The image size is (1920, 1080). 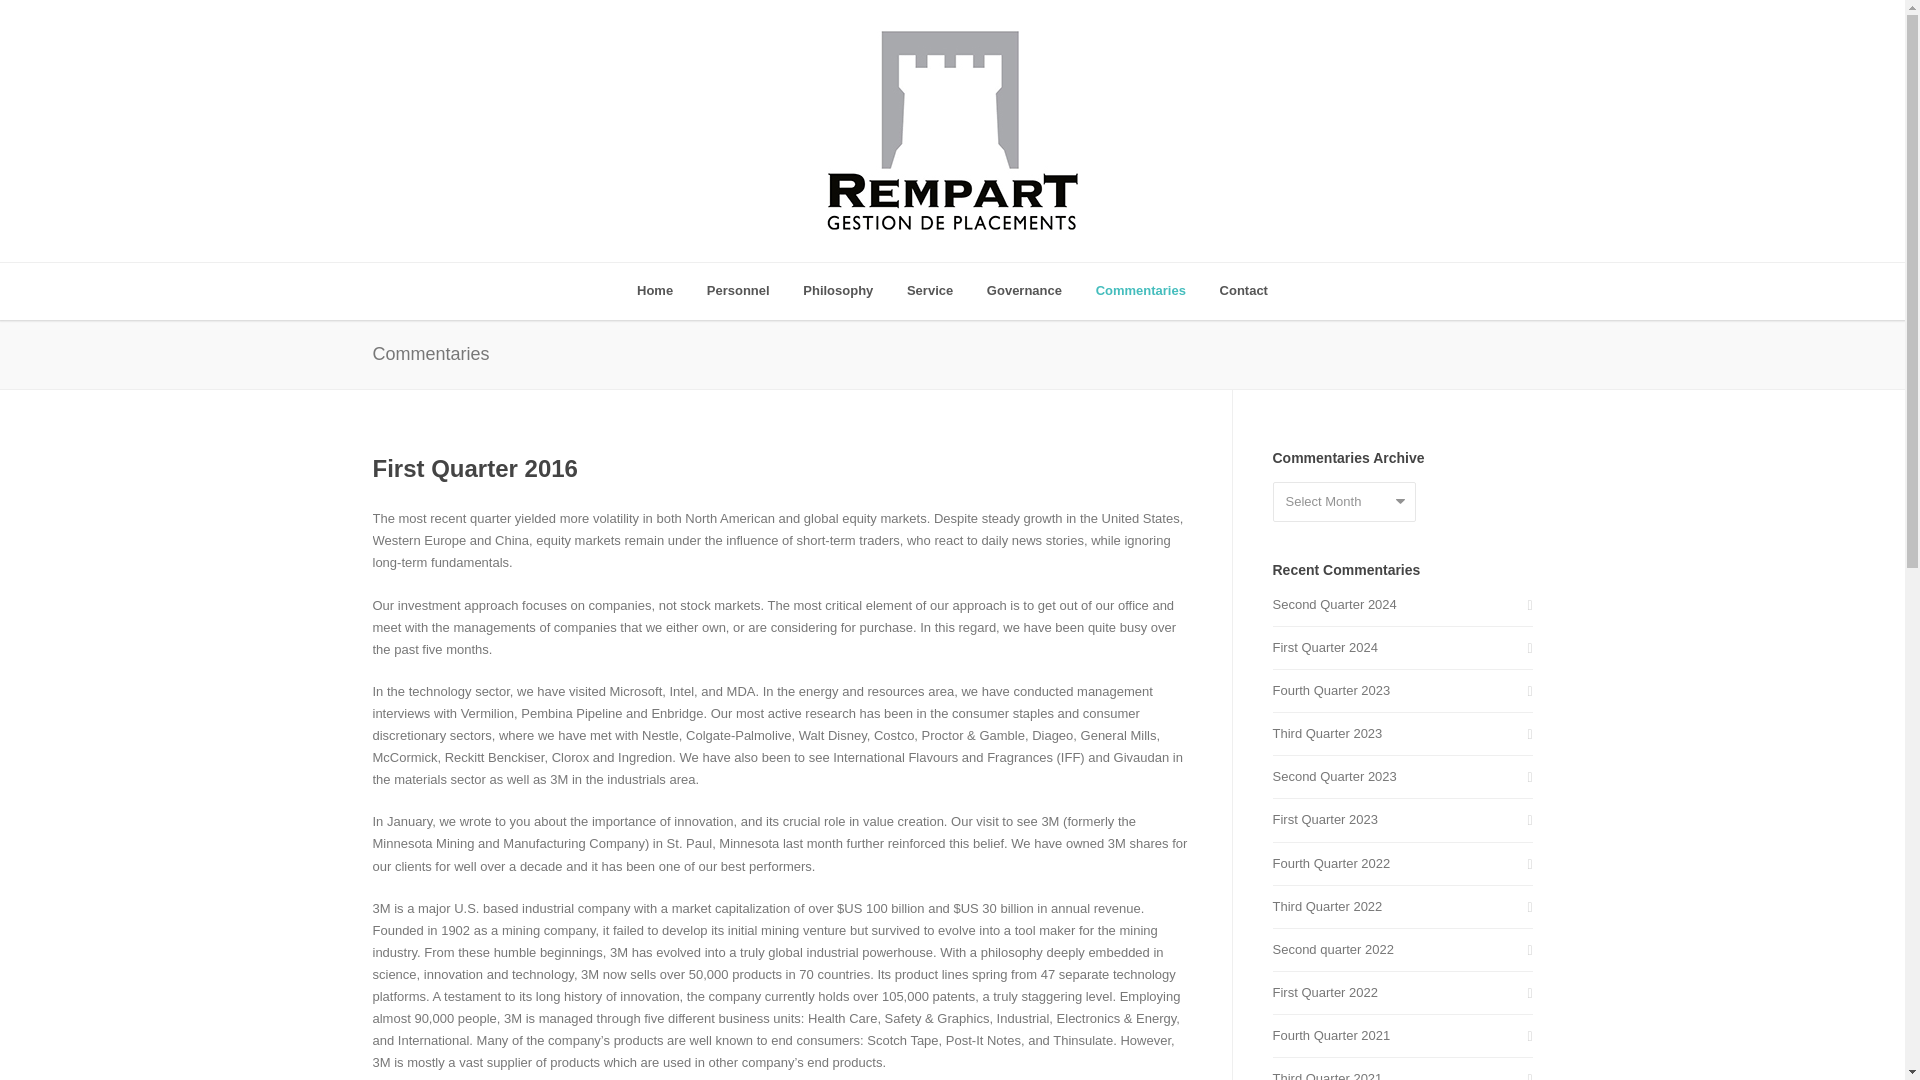 What do you see at coordinates (1402, 734) in the screenshot?
I see `Third Quarter 2023` at bounding box center [1402, 734].